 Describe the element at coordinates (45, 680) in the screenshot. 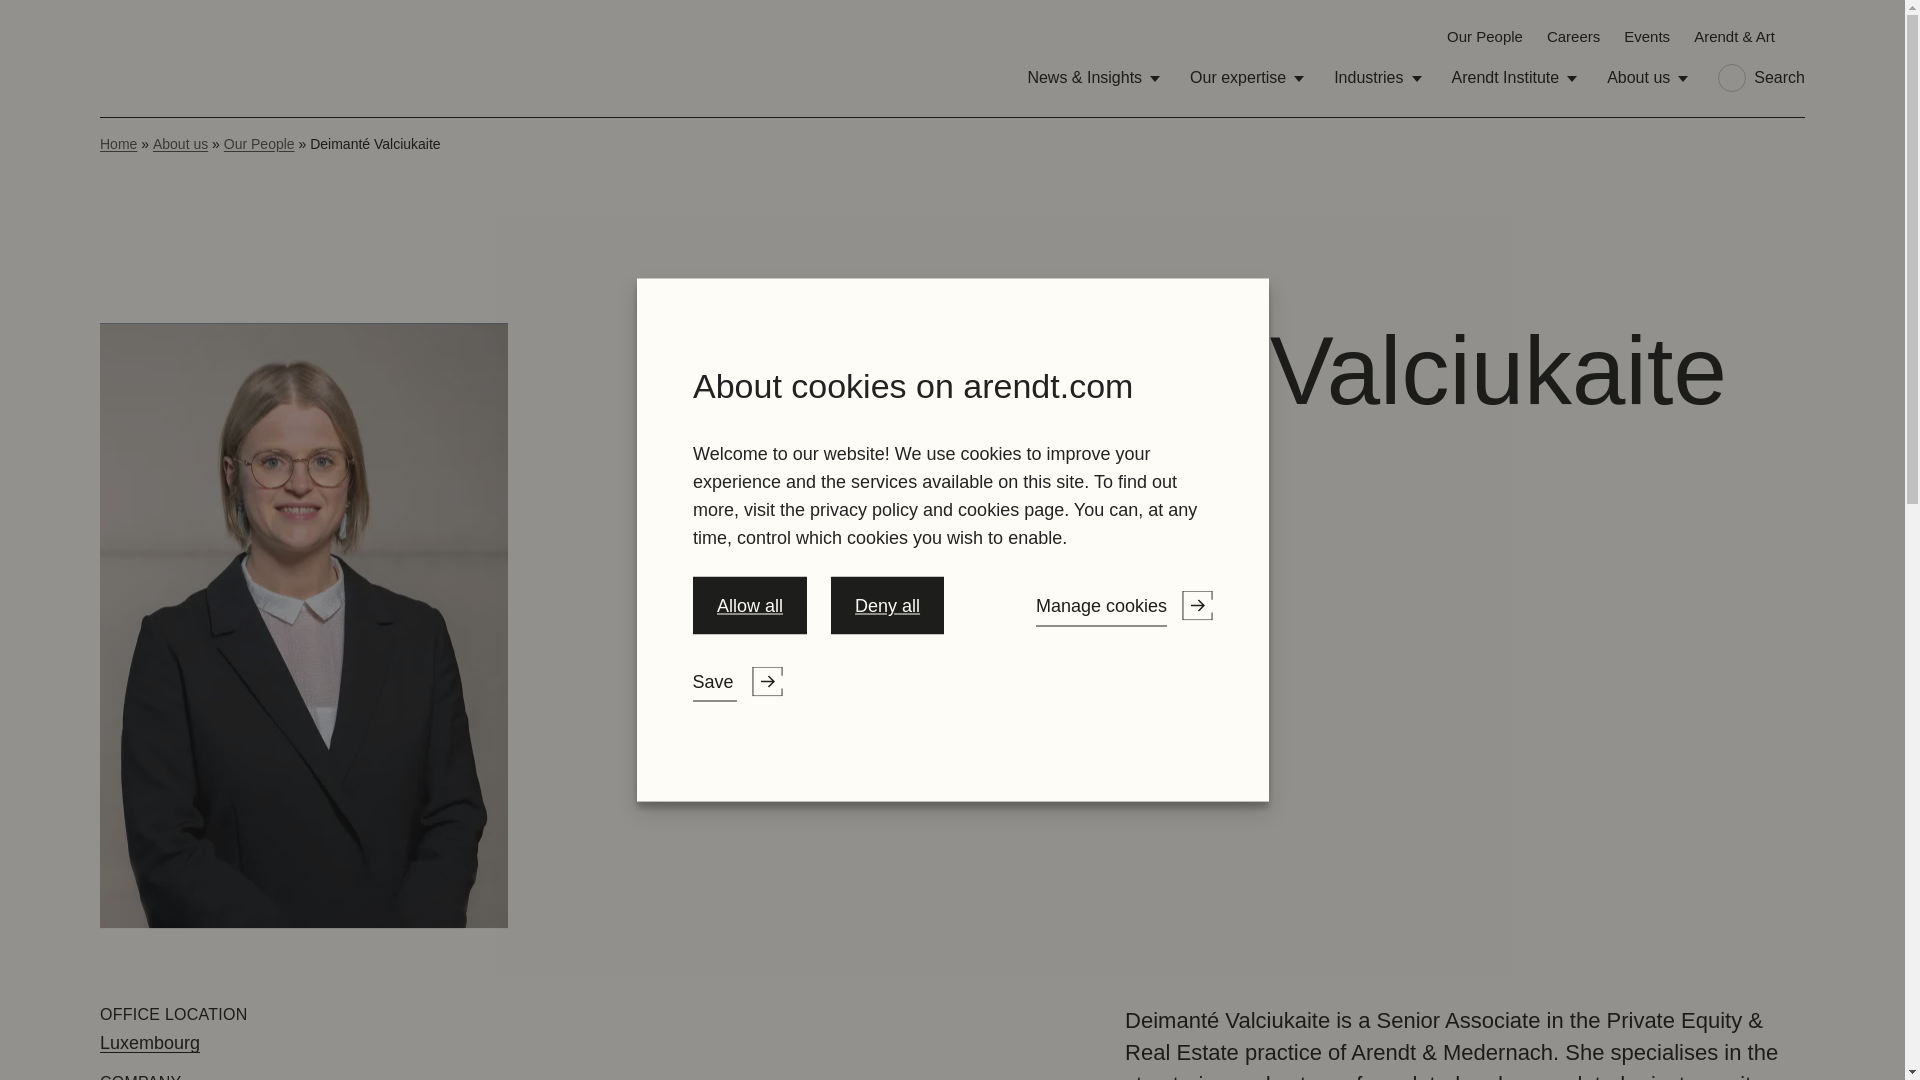

I see `Save` at that location.